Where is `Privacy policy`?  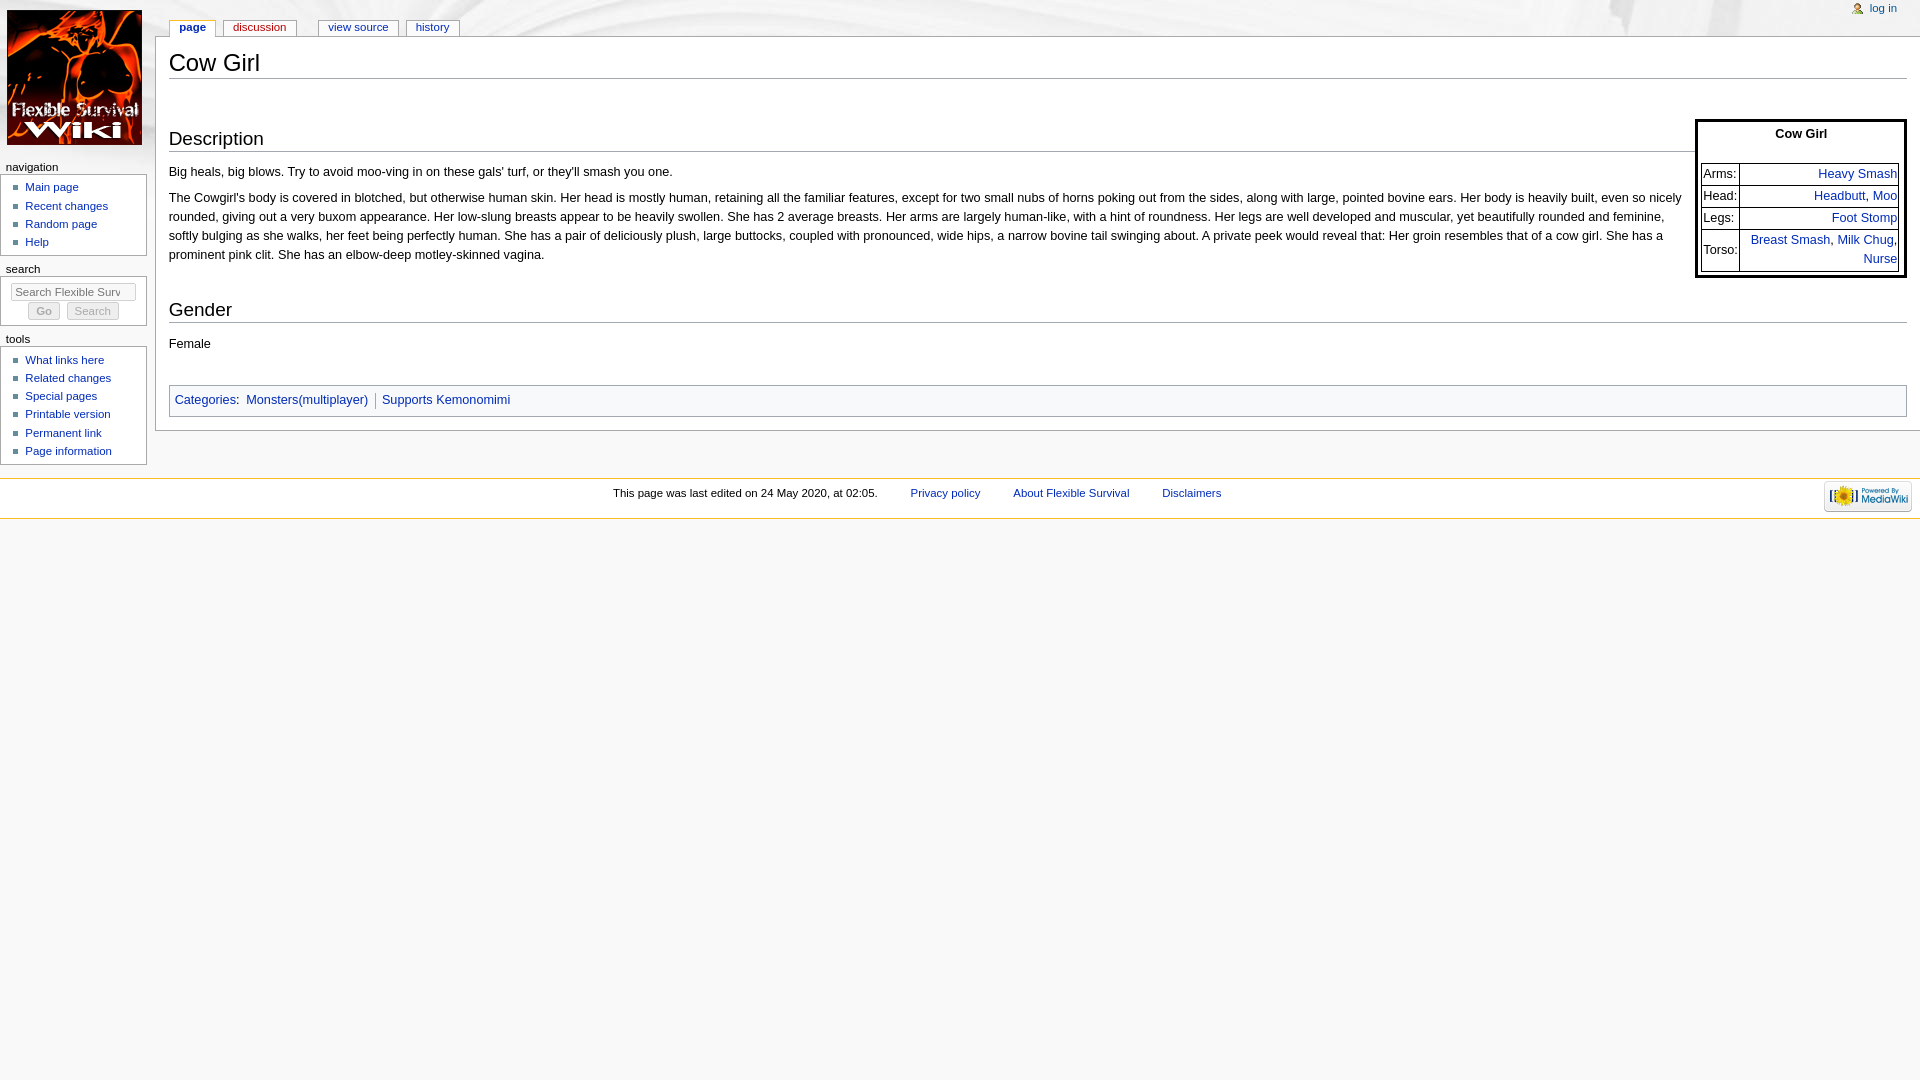
Privacy policy is located at coordinates (946, 492).